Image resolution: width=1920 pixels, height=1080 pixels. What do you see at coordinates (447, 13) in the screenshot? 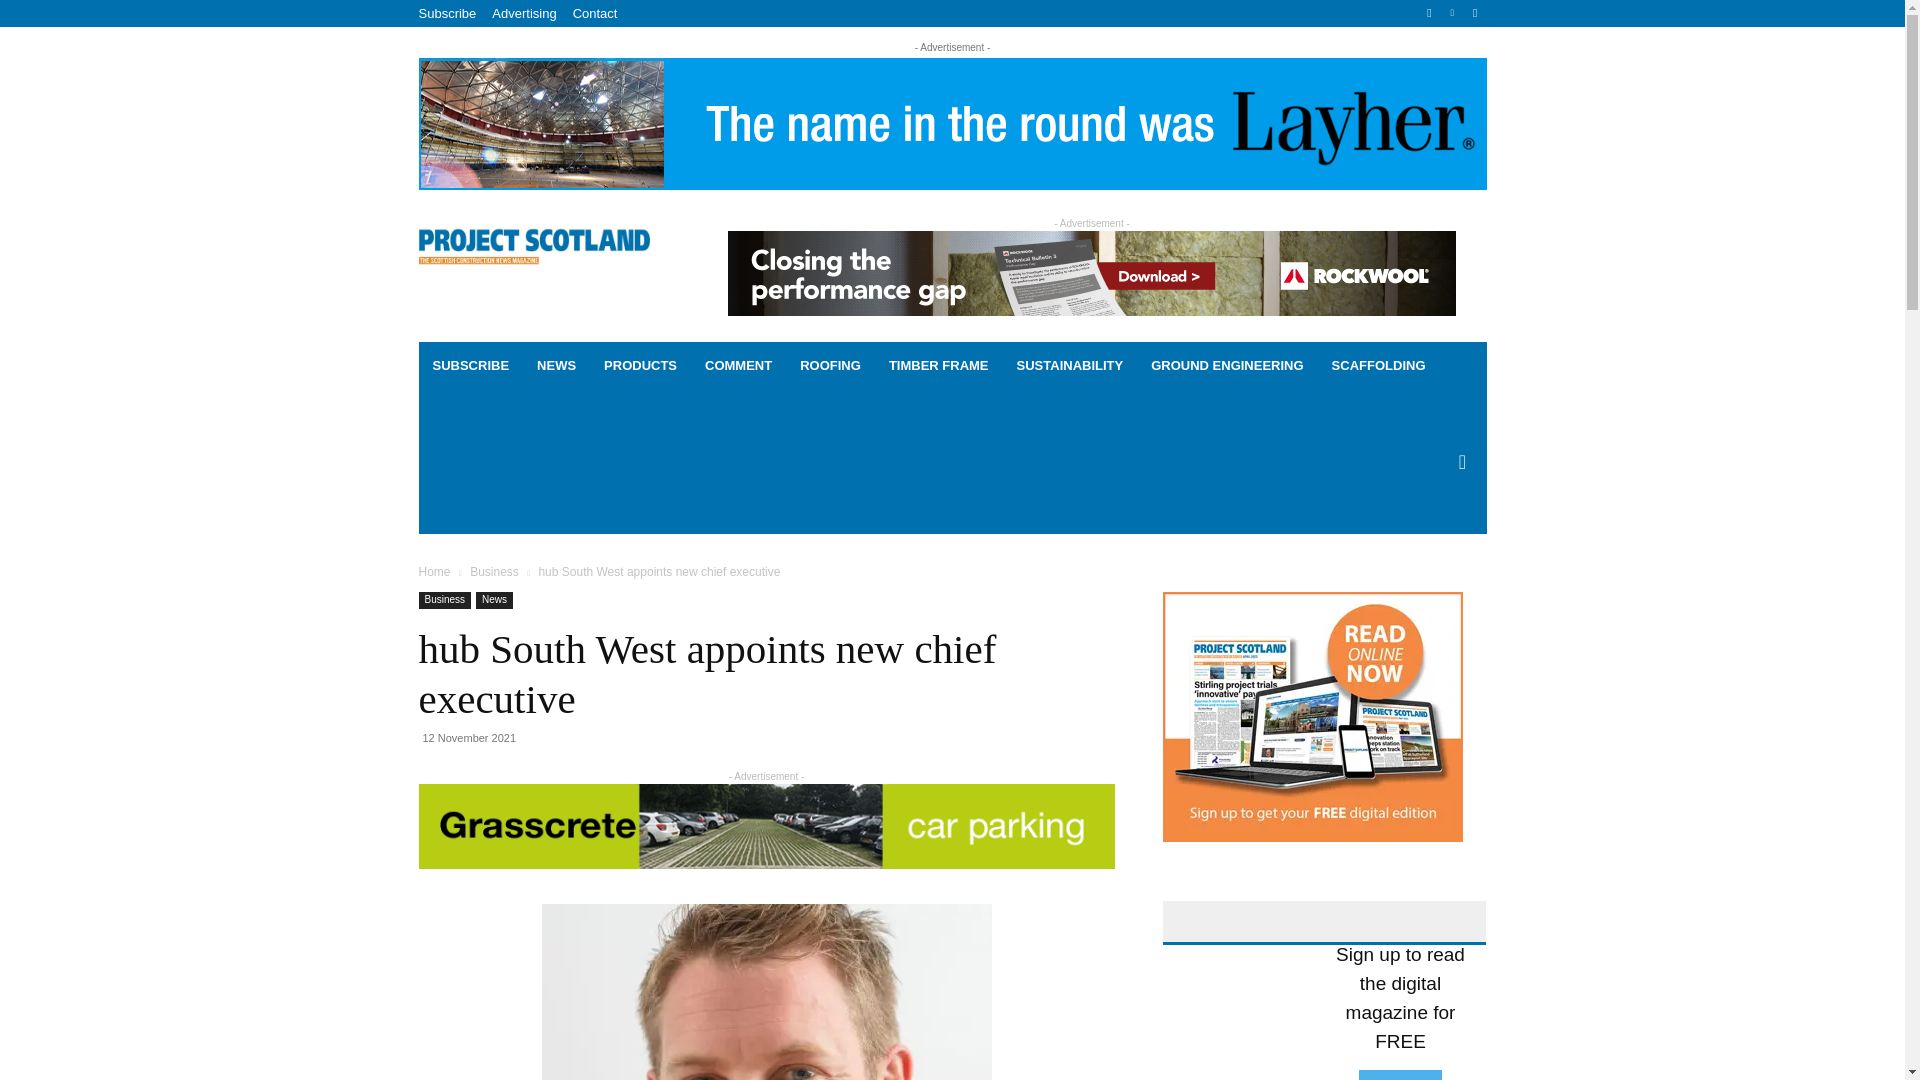
I see `Subscribe` at bounding box center [447, 13].